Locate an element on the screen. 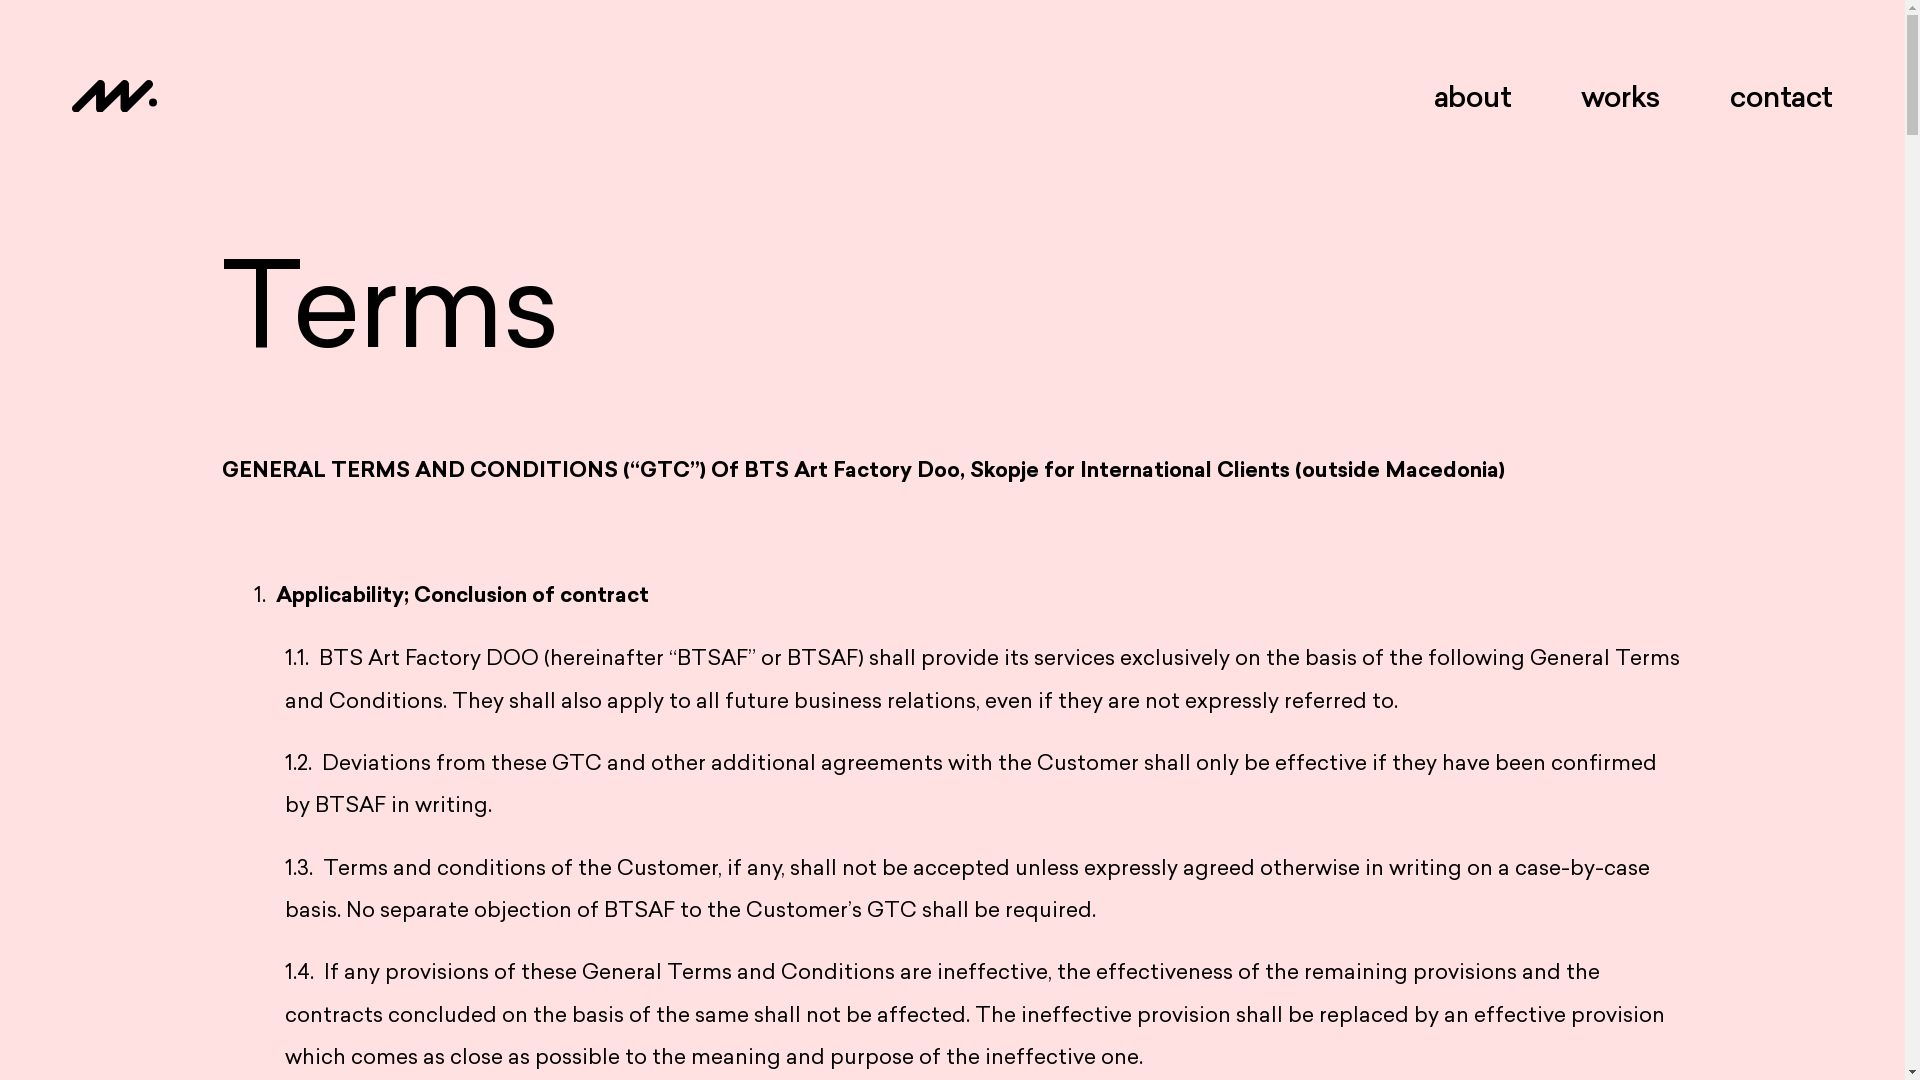  contact is located at coordinates (1782, 96).